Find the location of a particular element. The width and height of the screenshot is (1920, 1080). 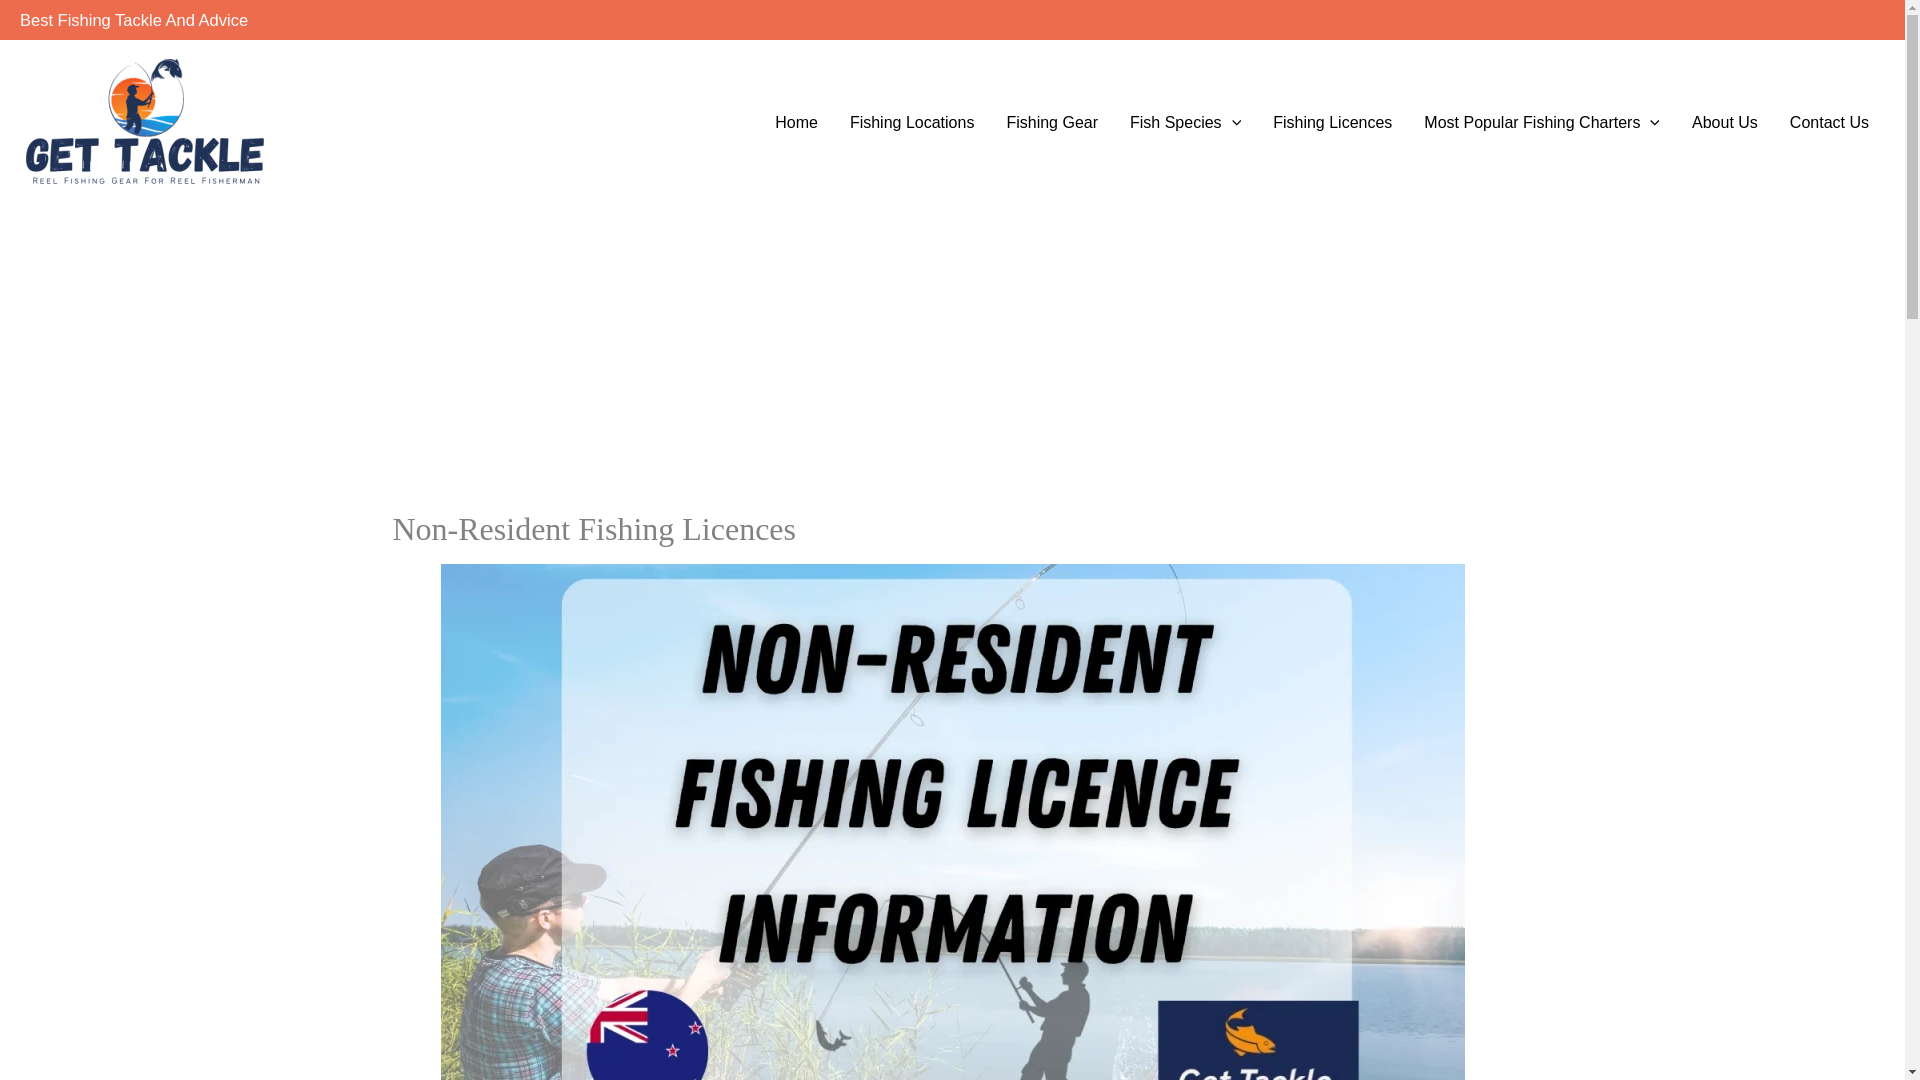

About Us is located at coordinates (1725, 122).